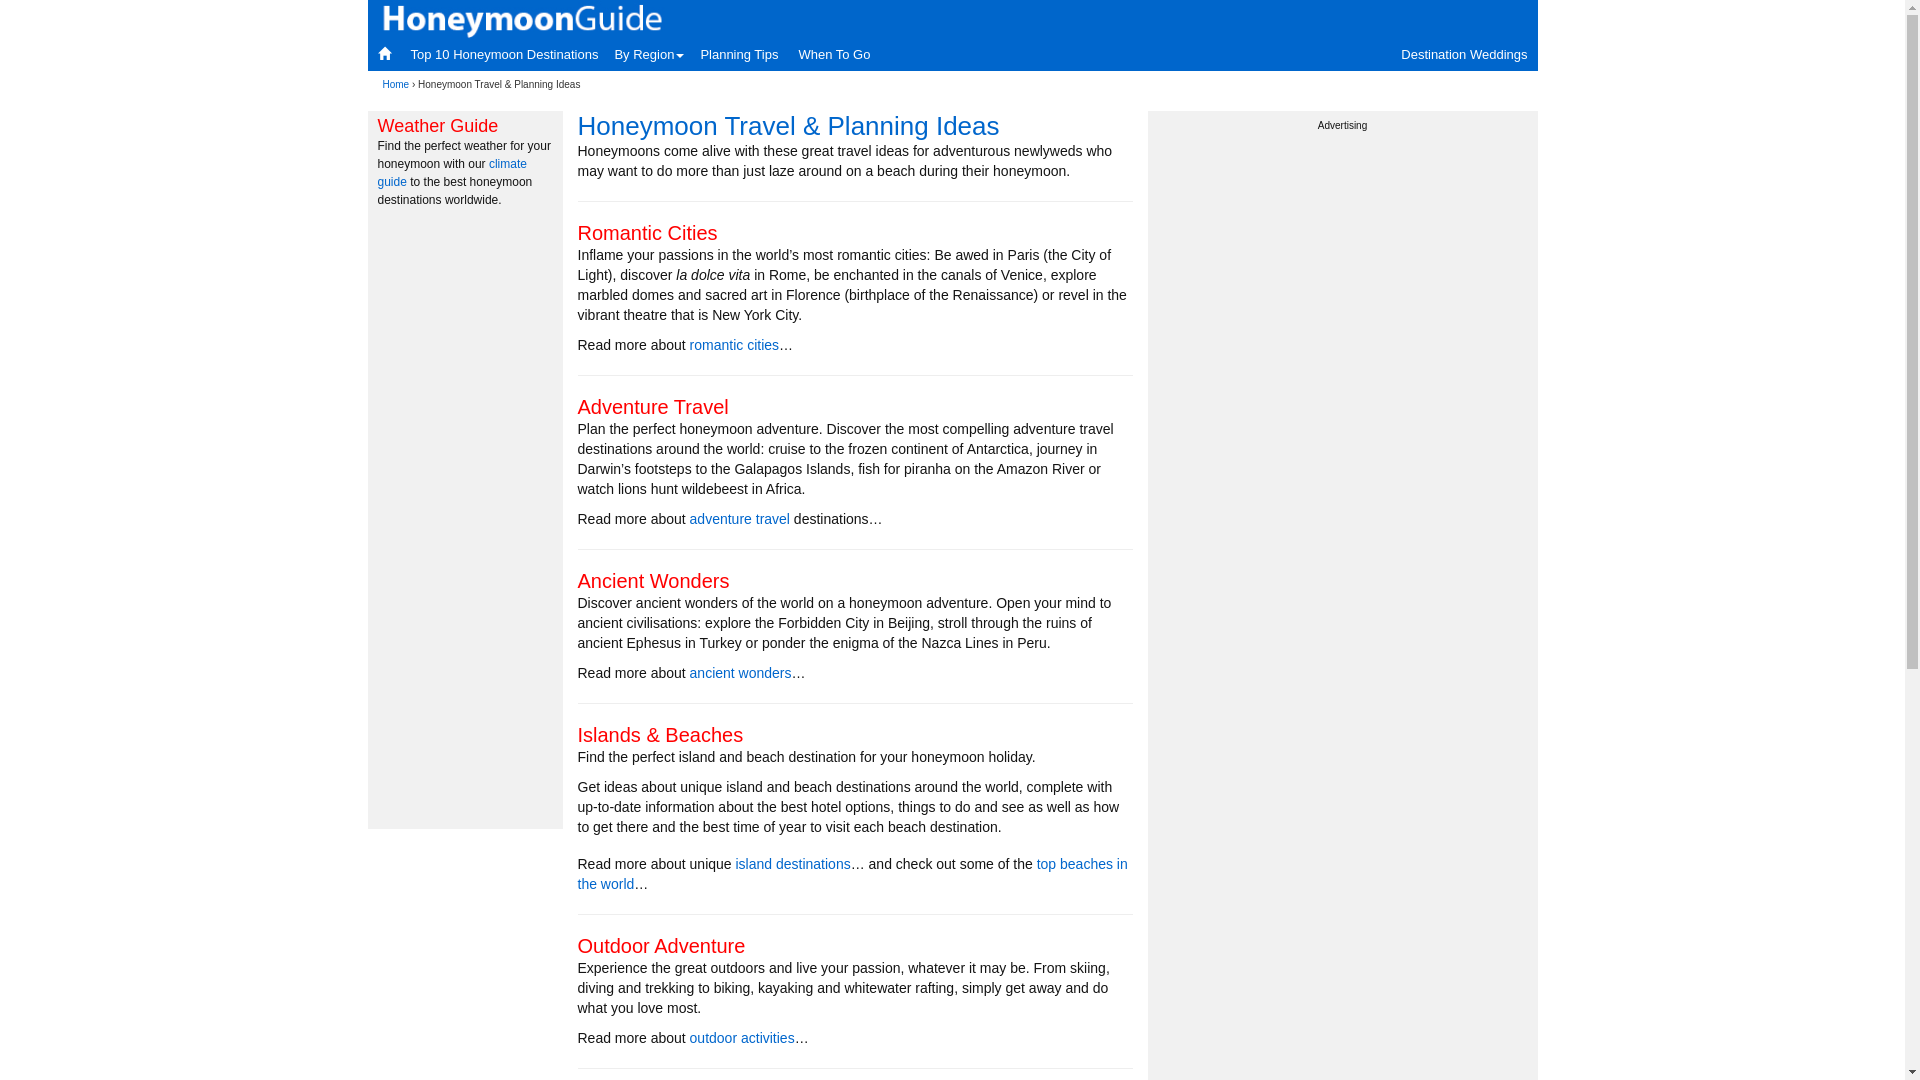 The image size is (1920, 1080). I want to click on Advertisement, so click(468, 519).